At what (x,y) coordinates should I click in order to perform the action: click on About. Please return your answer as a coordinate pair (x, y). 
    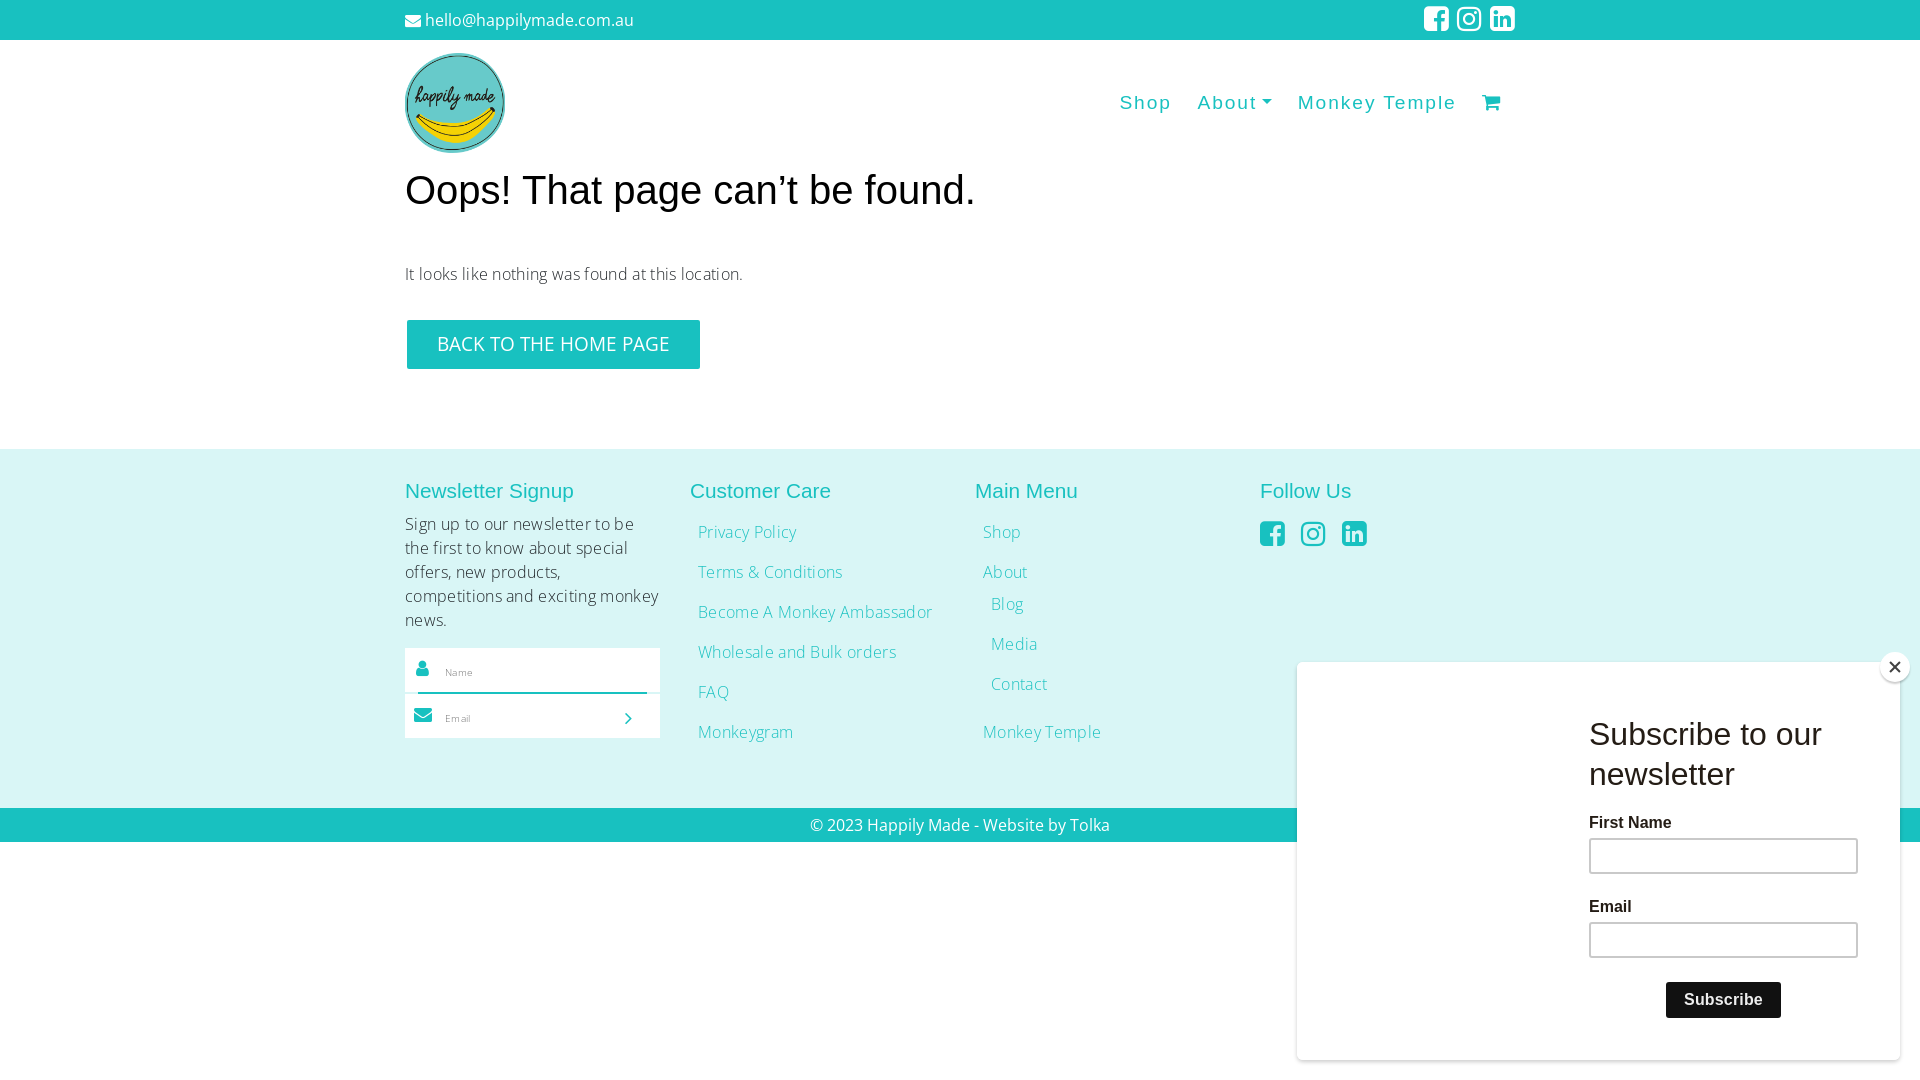
    Looking at the image, I should click on (1006, 572).